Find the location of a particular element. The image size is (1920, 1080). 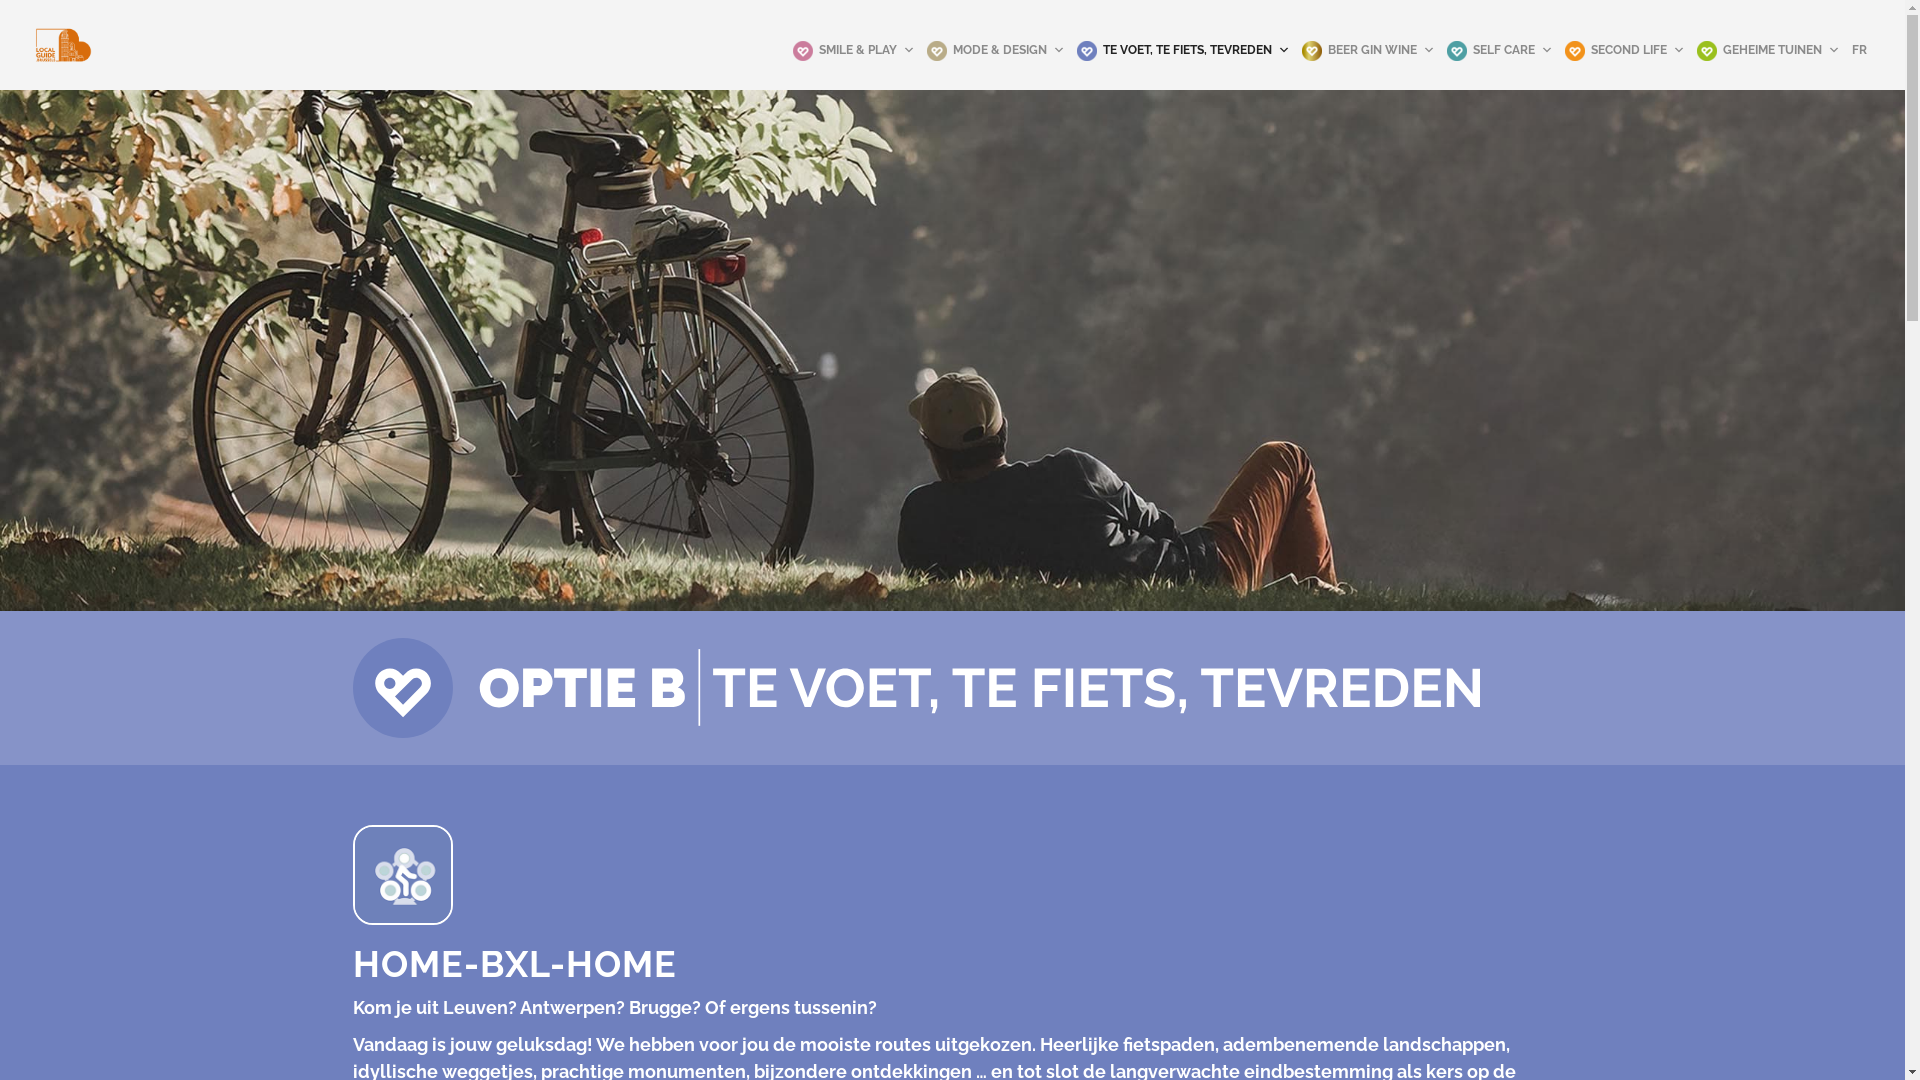

MODE & DESIGN is located at coordinates (996, 50).